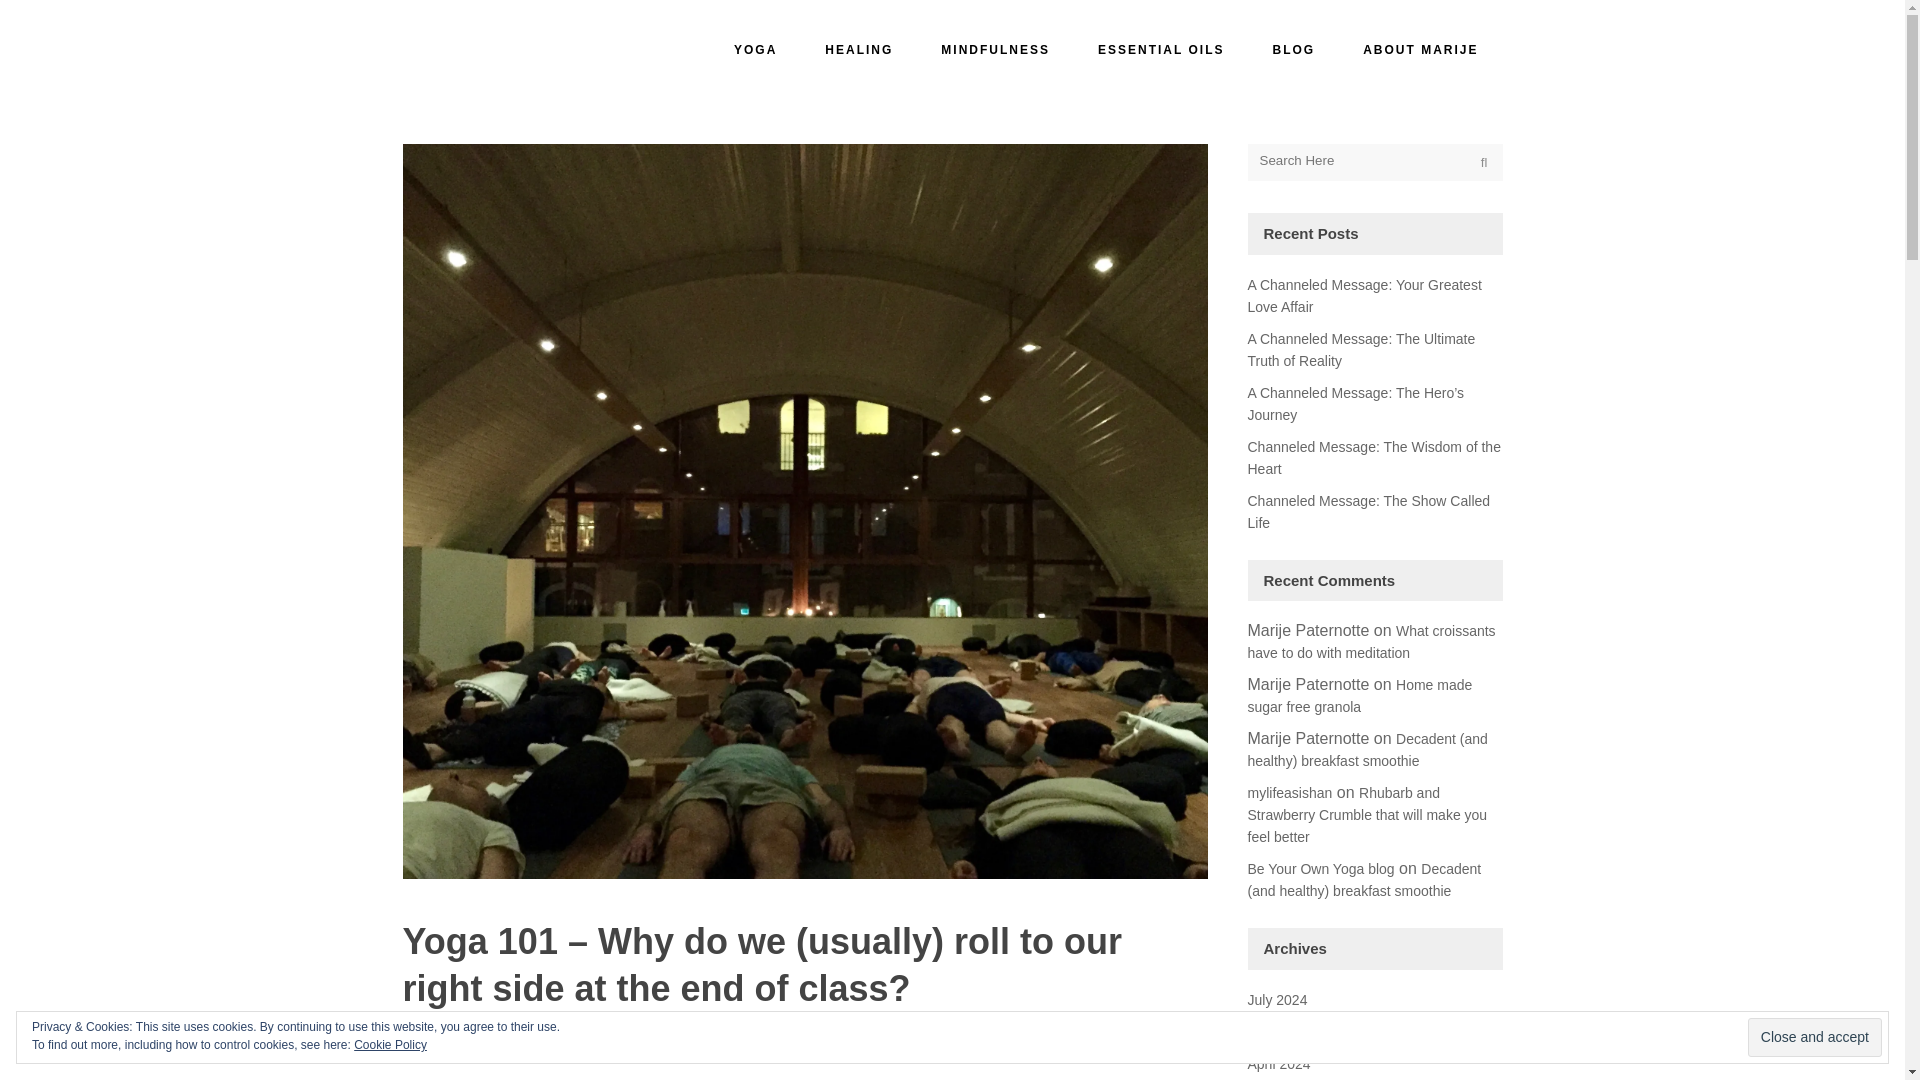 This screenshot has height=1080, width=1920. I want to click on Like this, so click(884, 1046).